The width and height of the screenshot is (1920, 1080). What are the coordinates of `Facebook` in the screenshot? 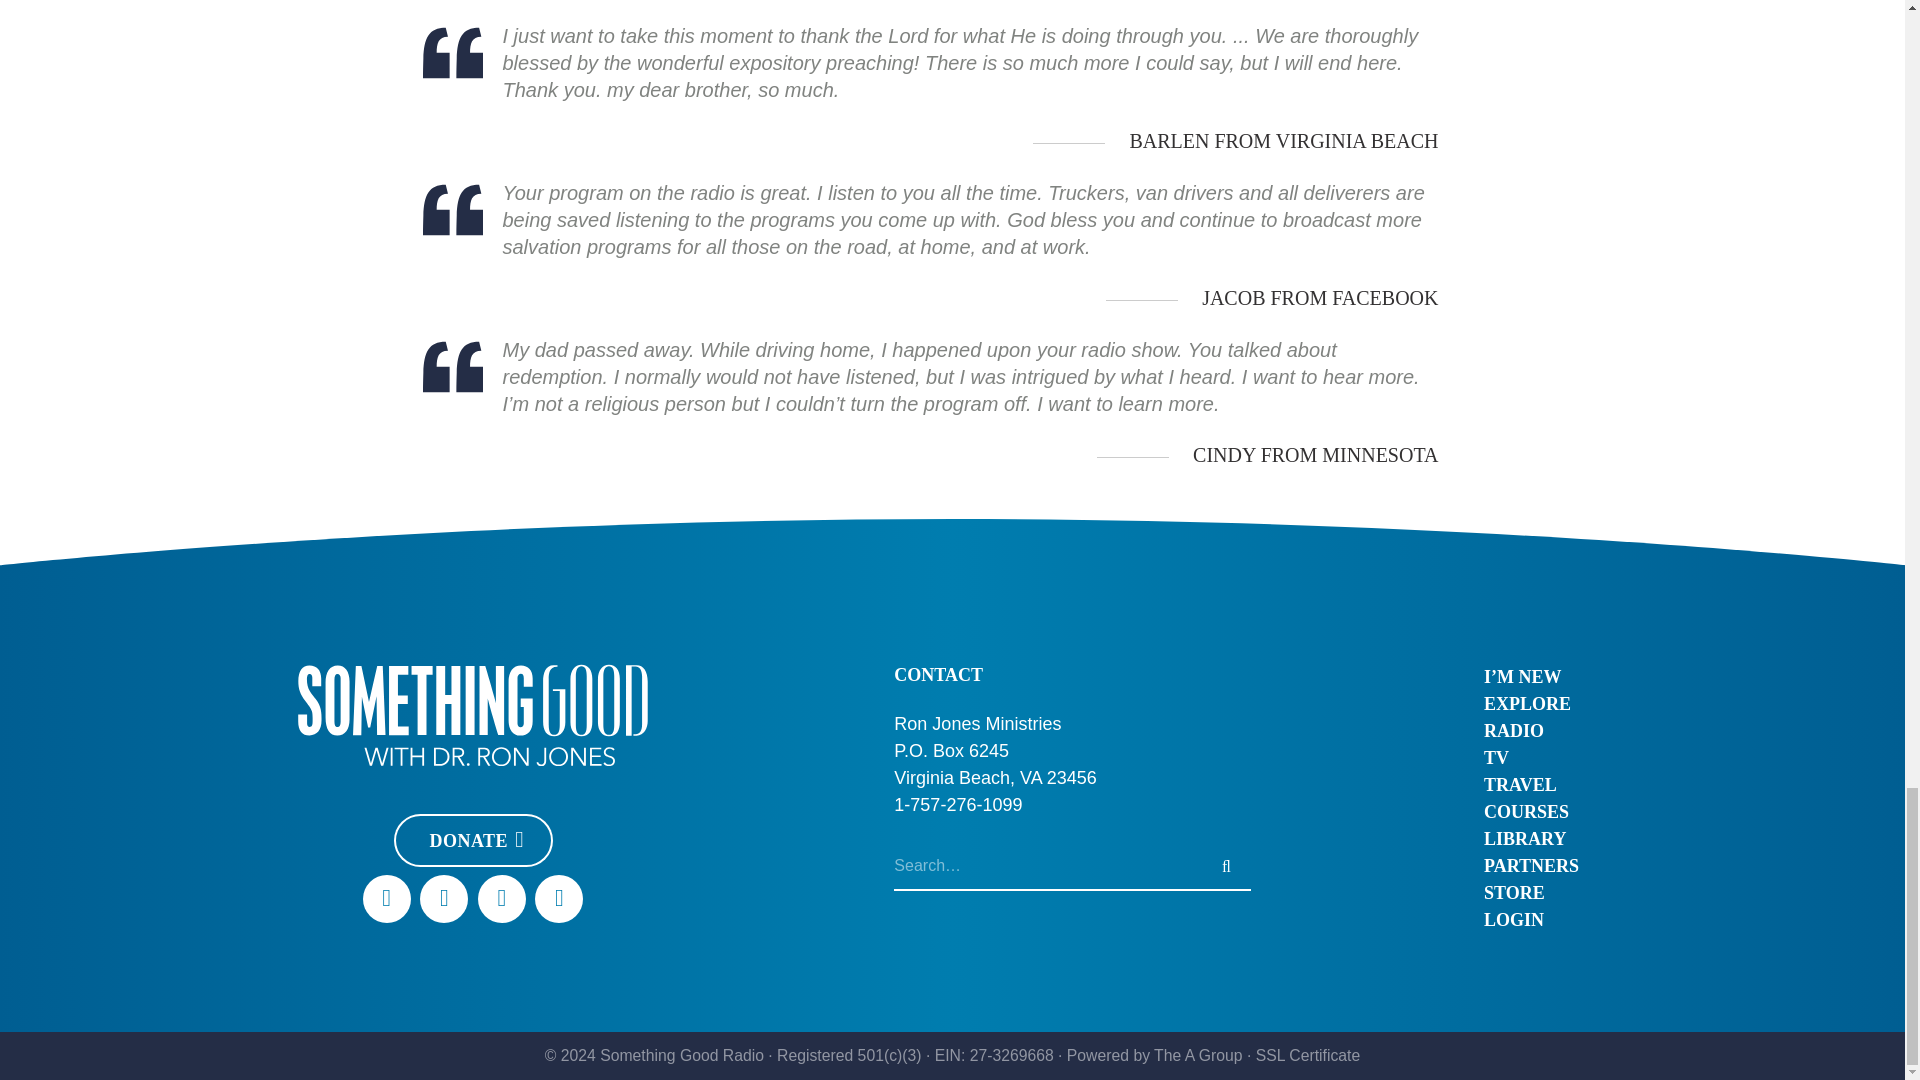 It's located at (386, 898).